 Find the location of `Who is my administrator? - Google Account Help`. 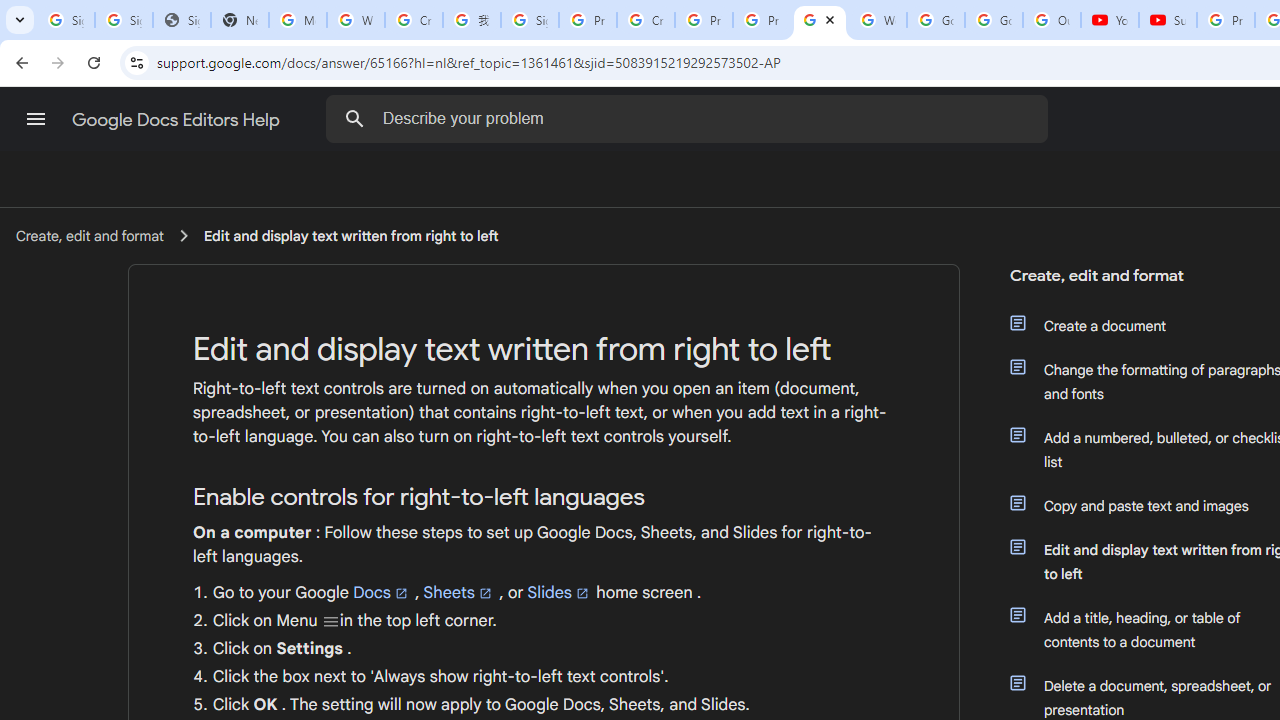

Who is my administrator? - Google Account Help is located at coordinates (356, 20).